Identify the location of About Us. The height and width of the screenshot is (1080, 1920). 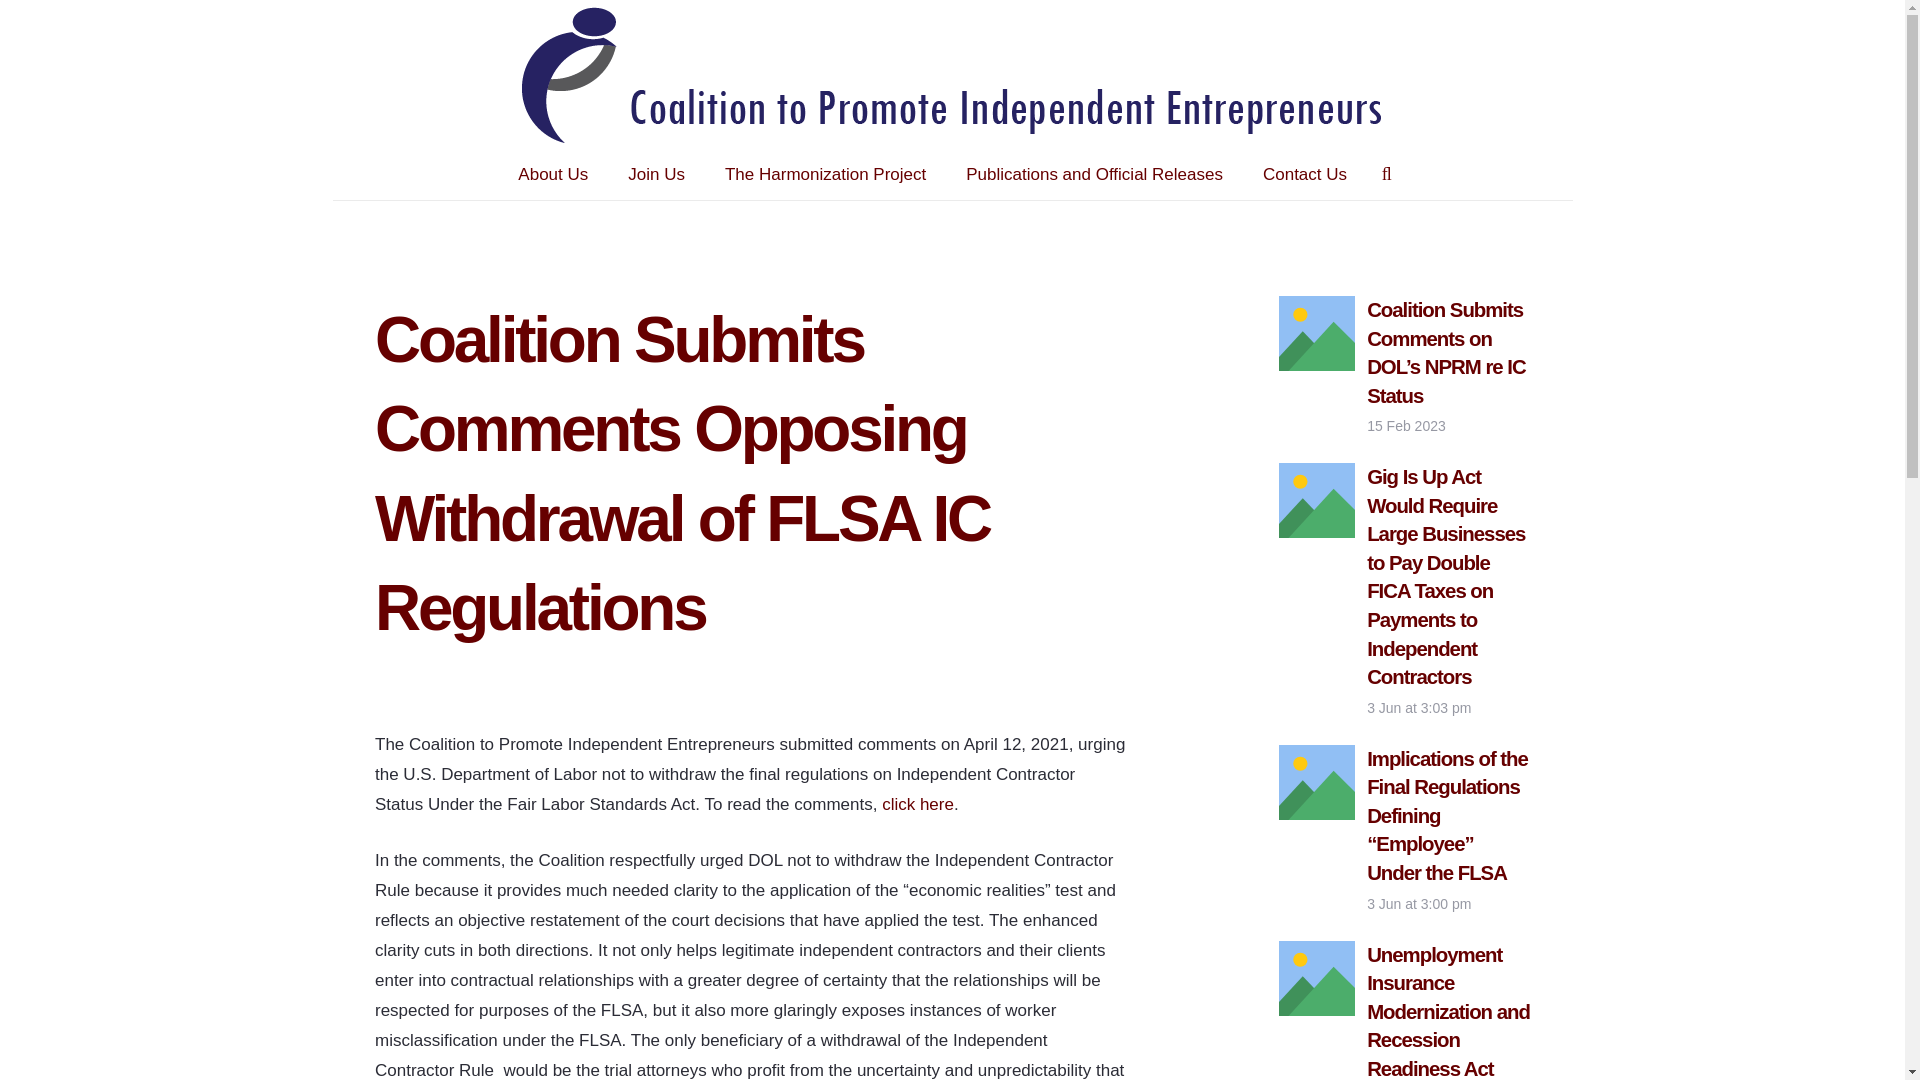
(552, 174).